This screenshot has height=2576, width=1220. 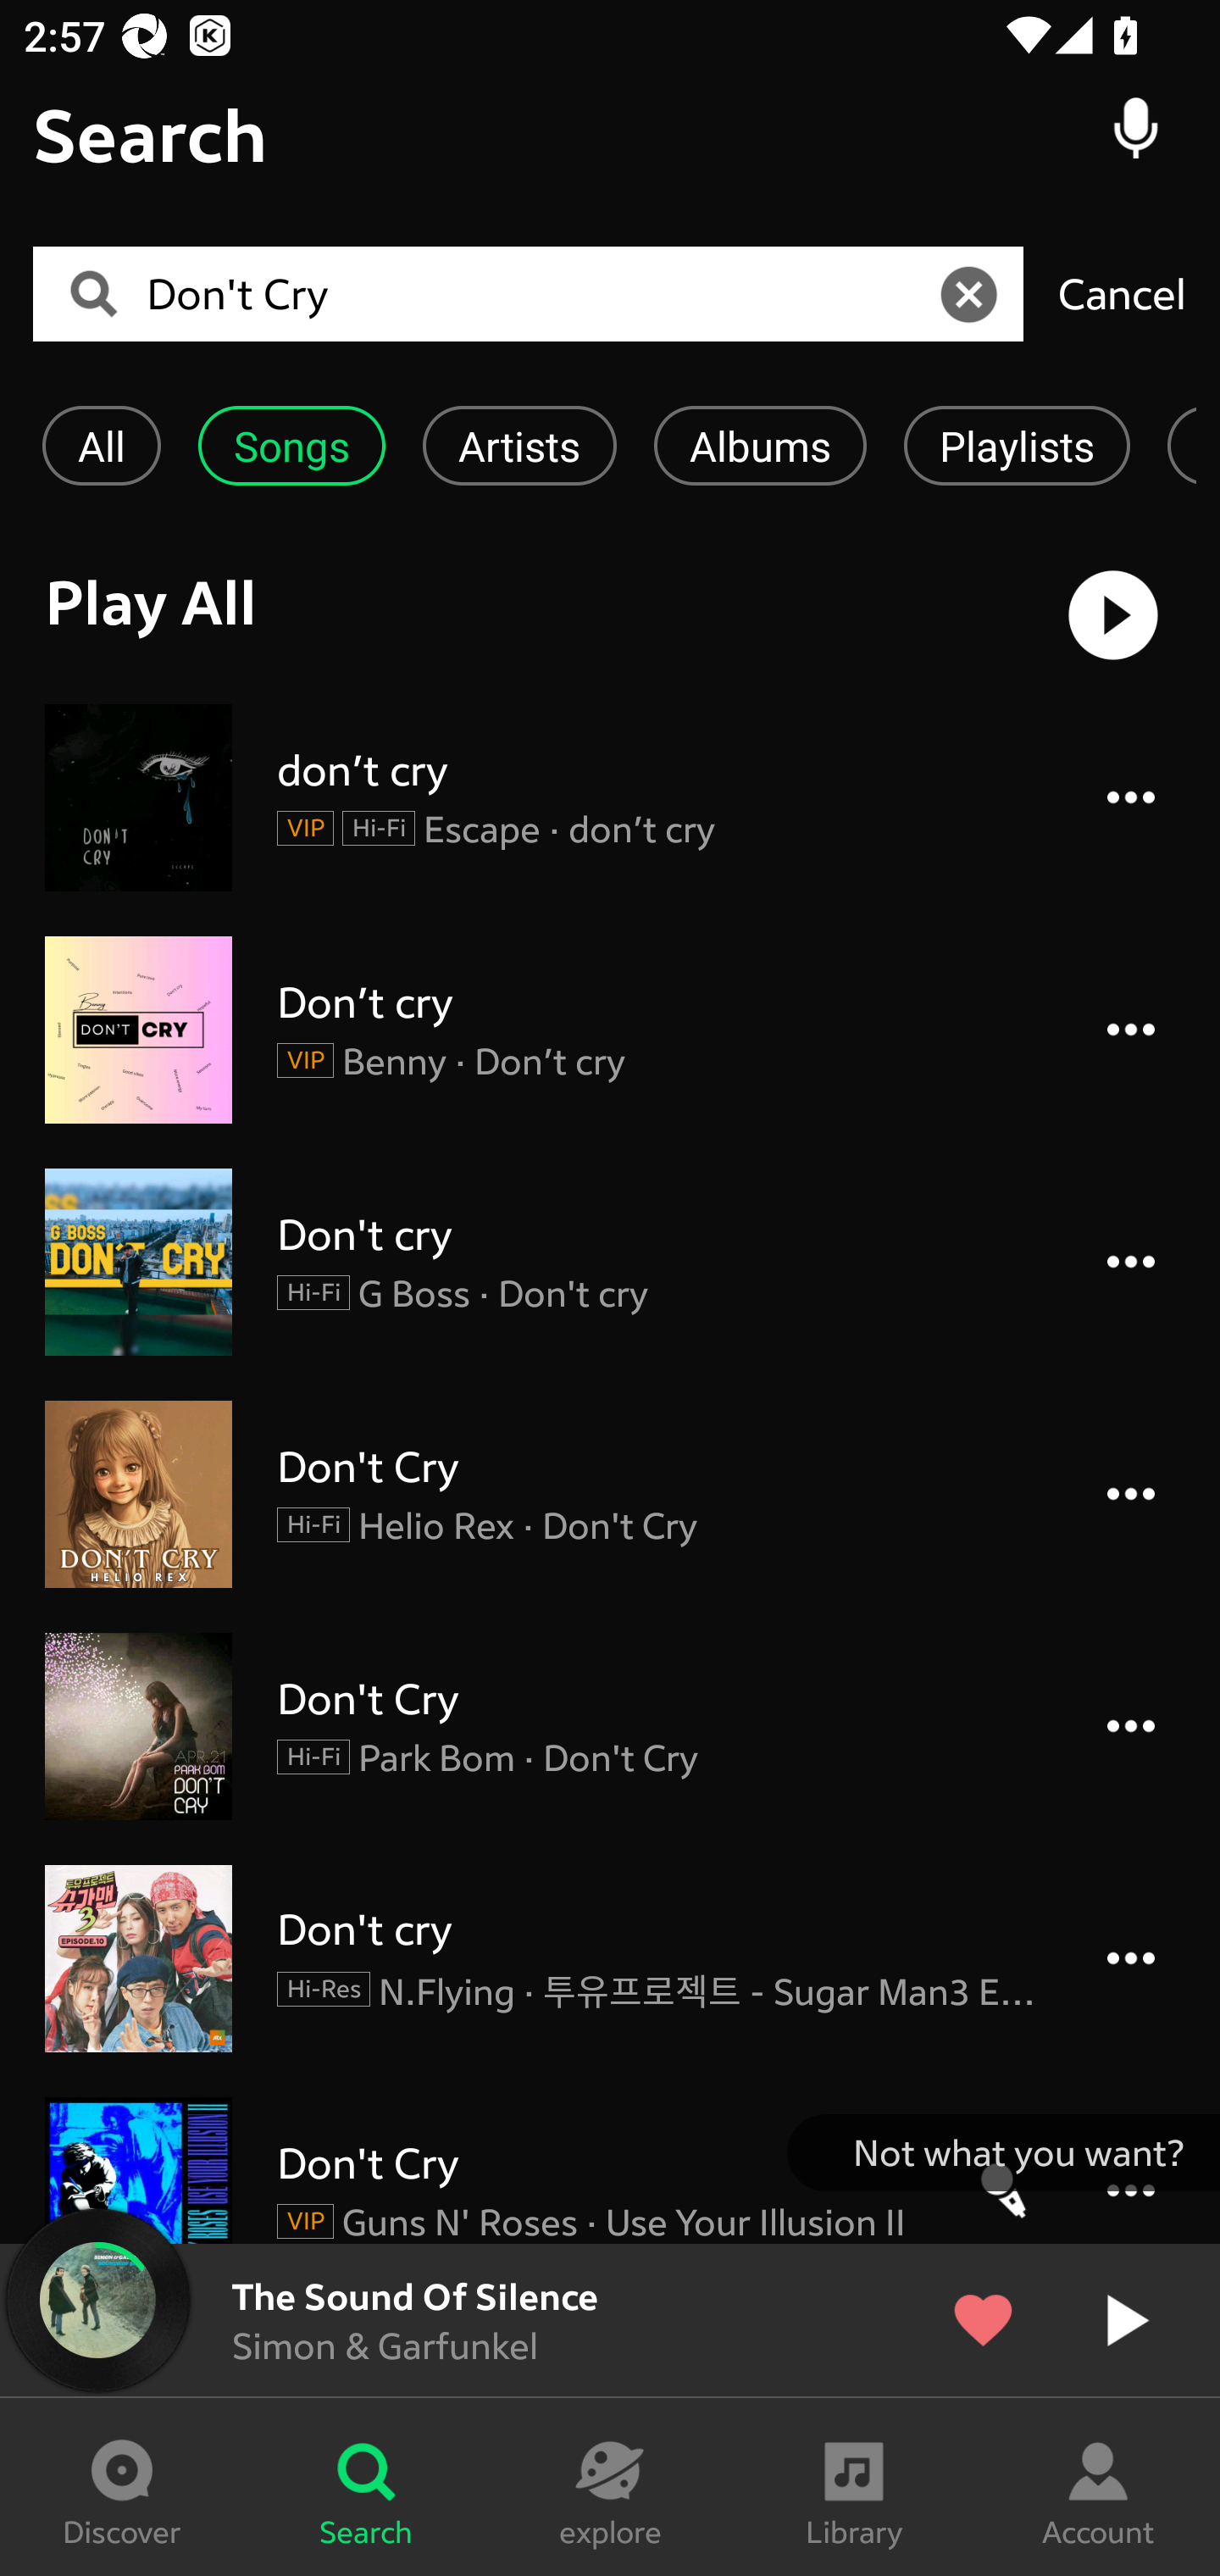 What do you see at coordinates (122, 2487) in the screenshot?
I see `Discover` at bounding box center [122, 2487].